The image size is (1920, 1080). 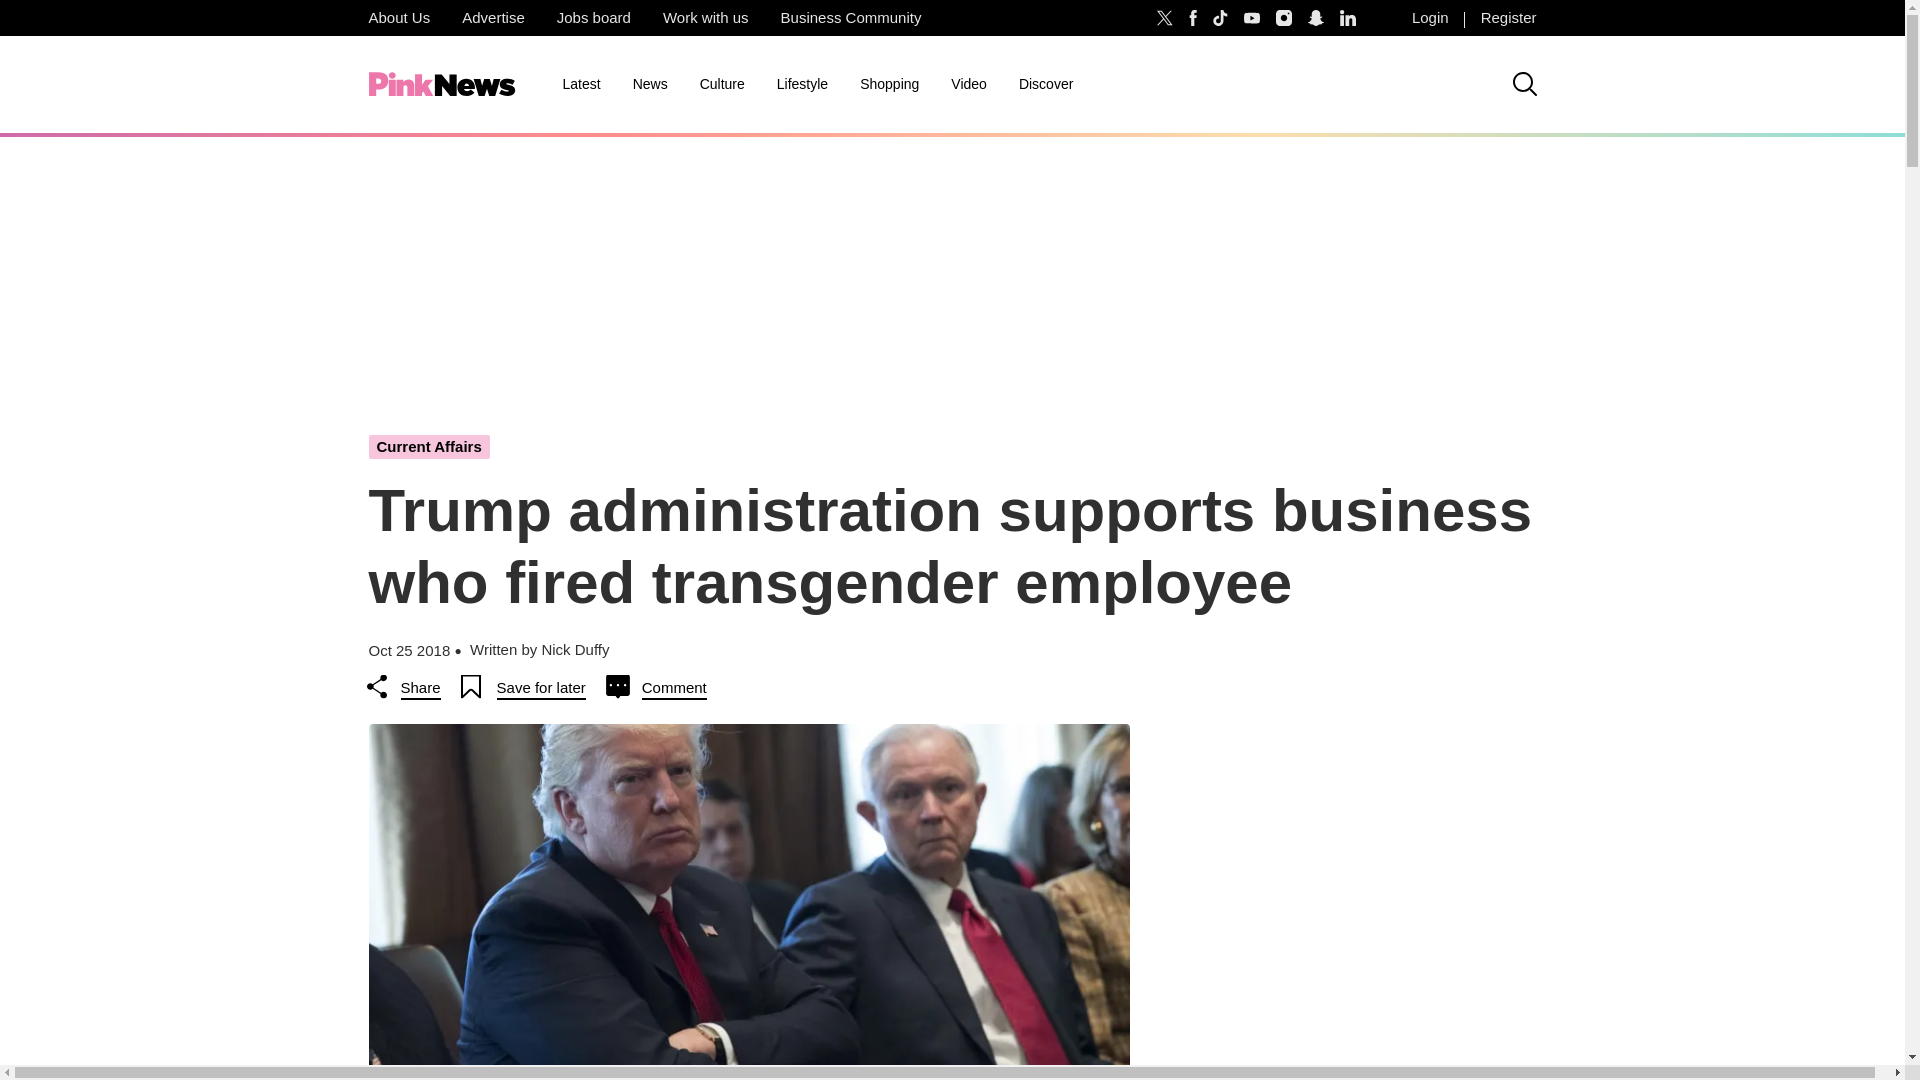 I want to click on Login, so click(x=1430, y=18).